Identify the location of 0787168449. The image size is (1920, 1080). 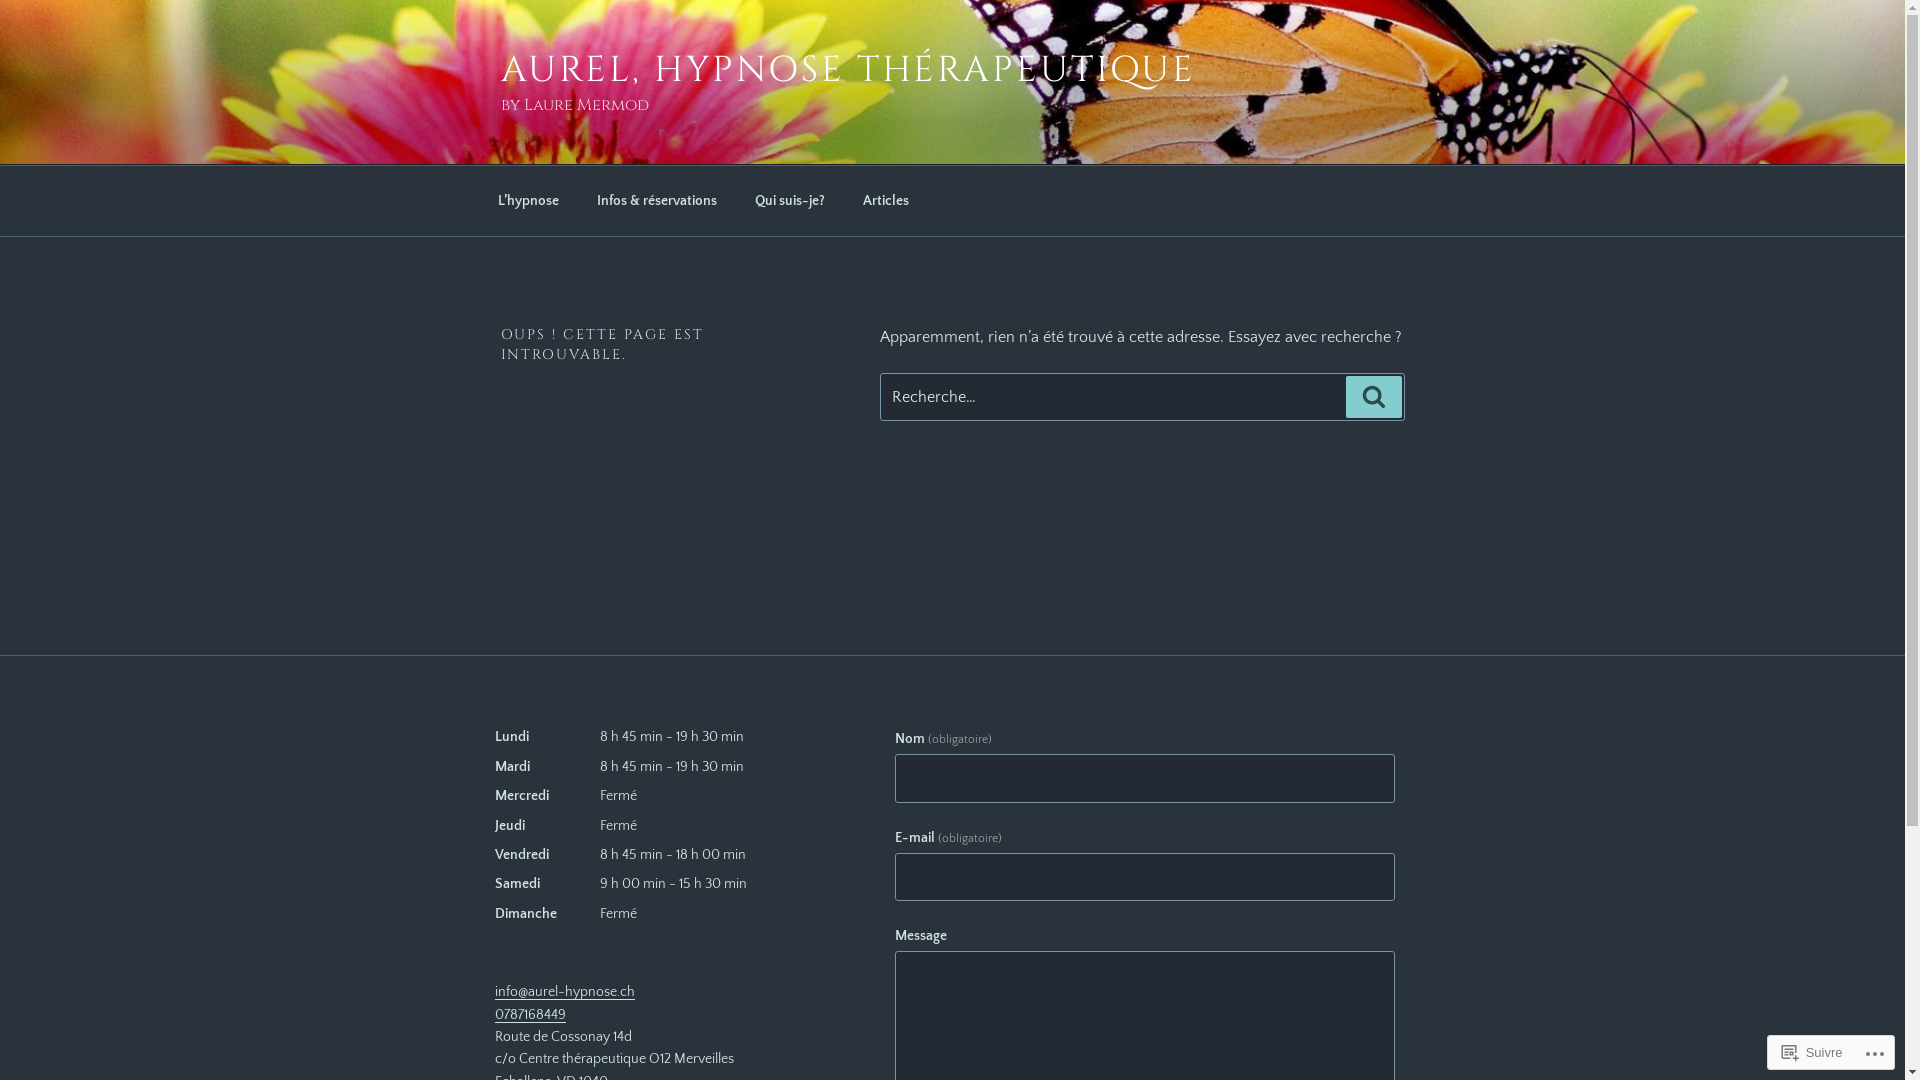
(529, 1014).